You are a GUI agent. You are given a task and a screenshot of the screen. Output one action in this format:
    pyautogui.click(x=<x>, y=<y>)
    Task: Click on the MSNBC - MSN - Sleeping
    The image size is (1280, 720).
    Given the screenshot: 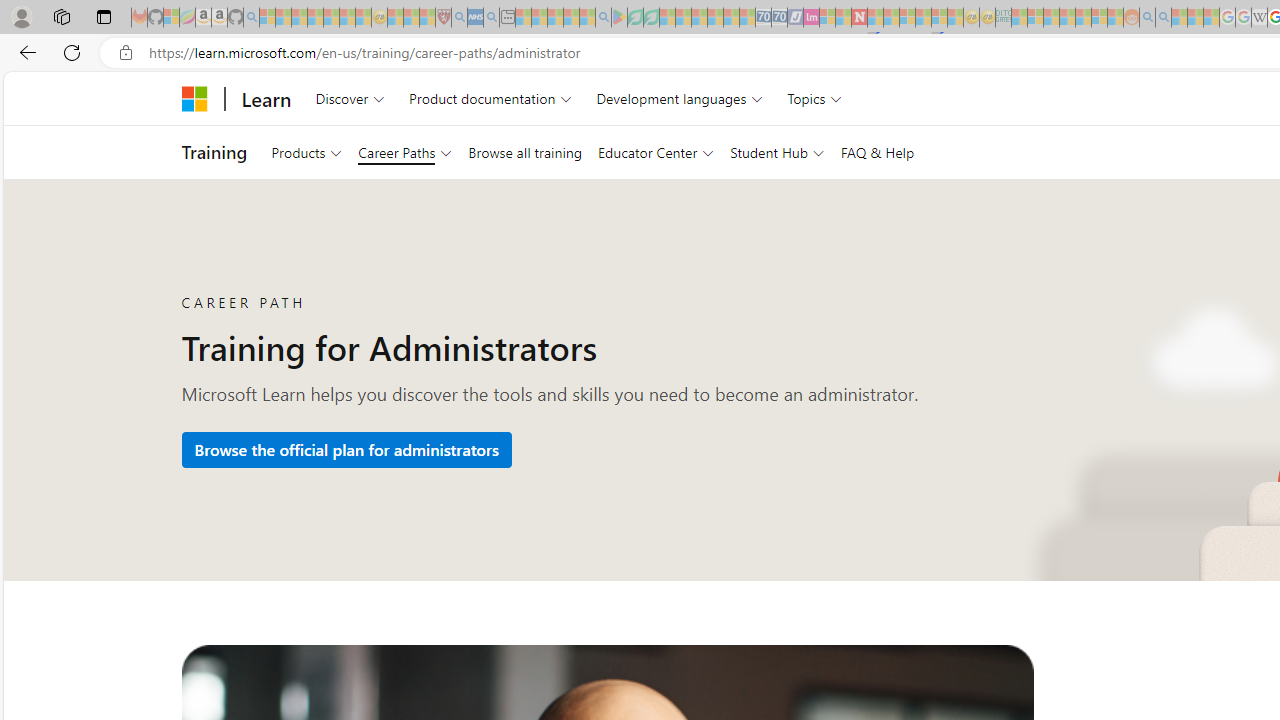 What is the action you would take?
    pyautogui.click(x=1019, y=18)
    